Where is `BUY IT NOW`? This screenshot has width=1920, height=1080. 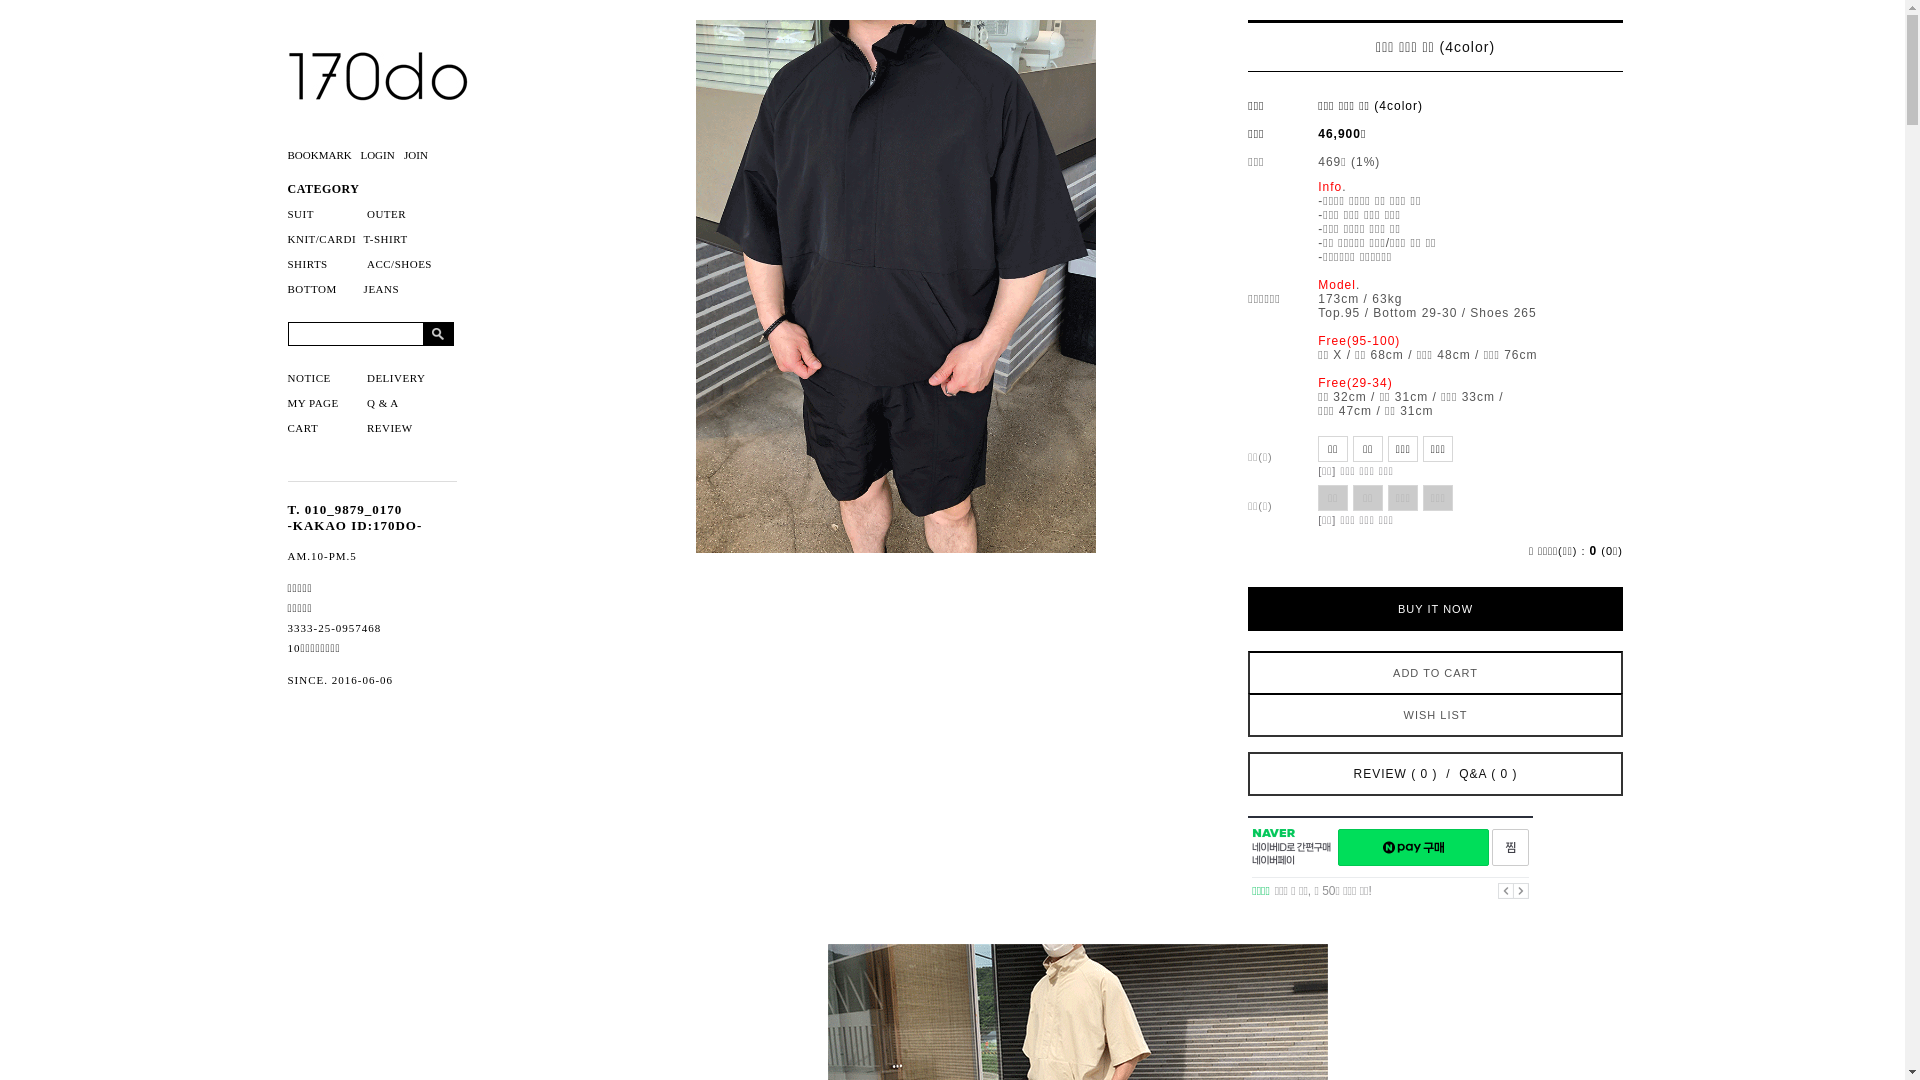 BUY IT NOW is located at coordinates (1436, 609).